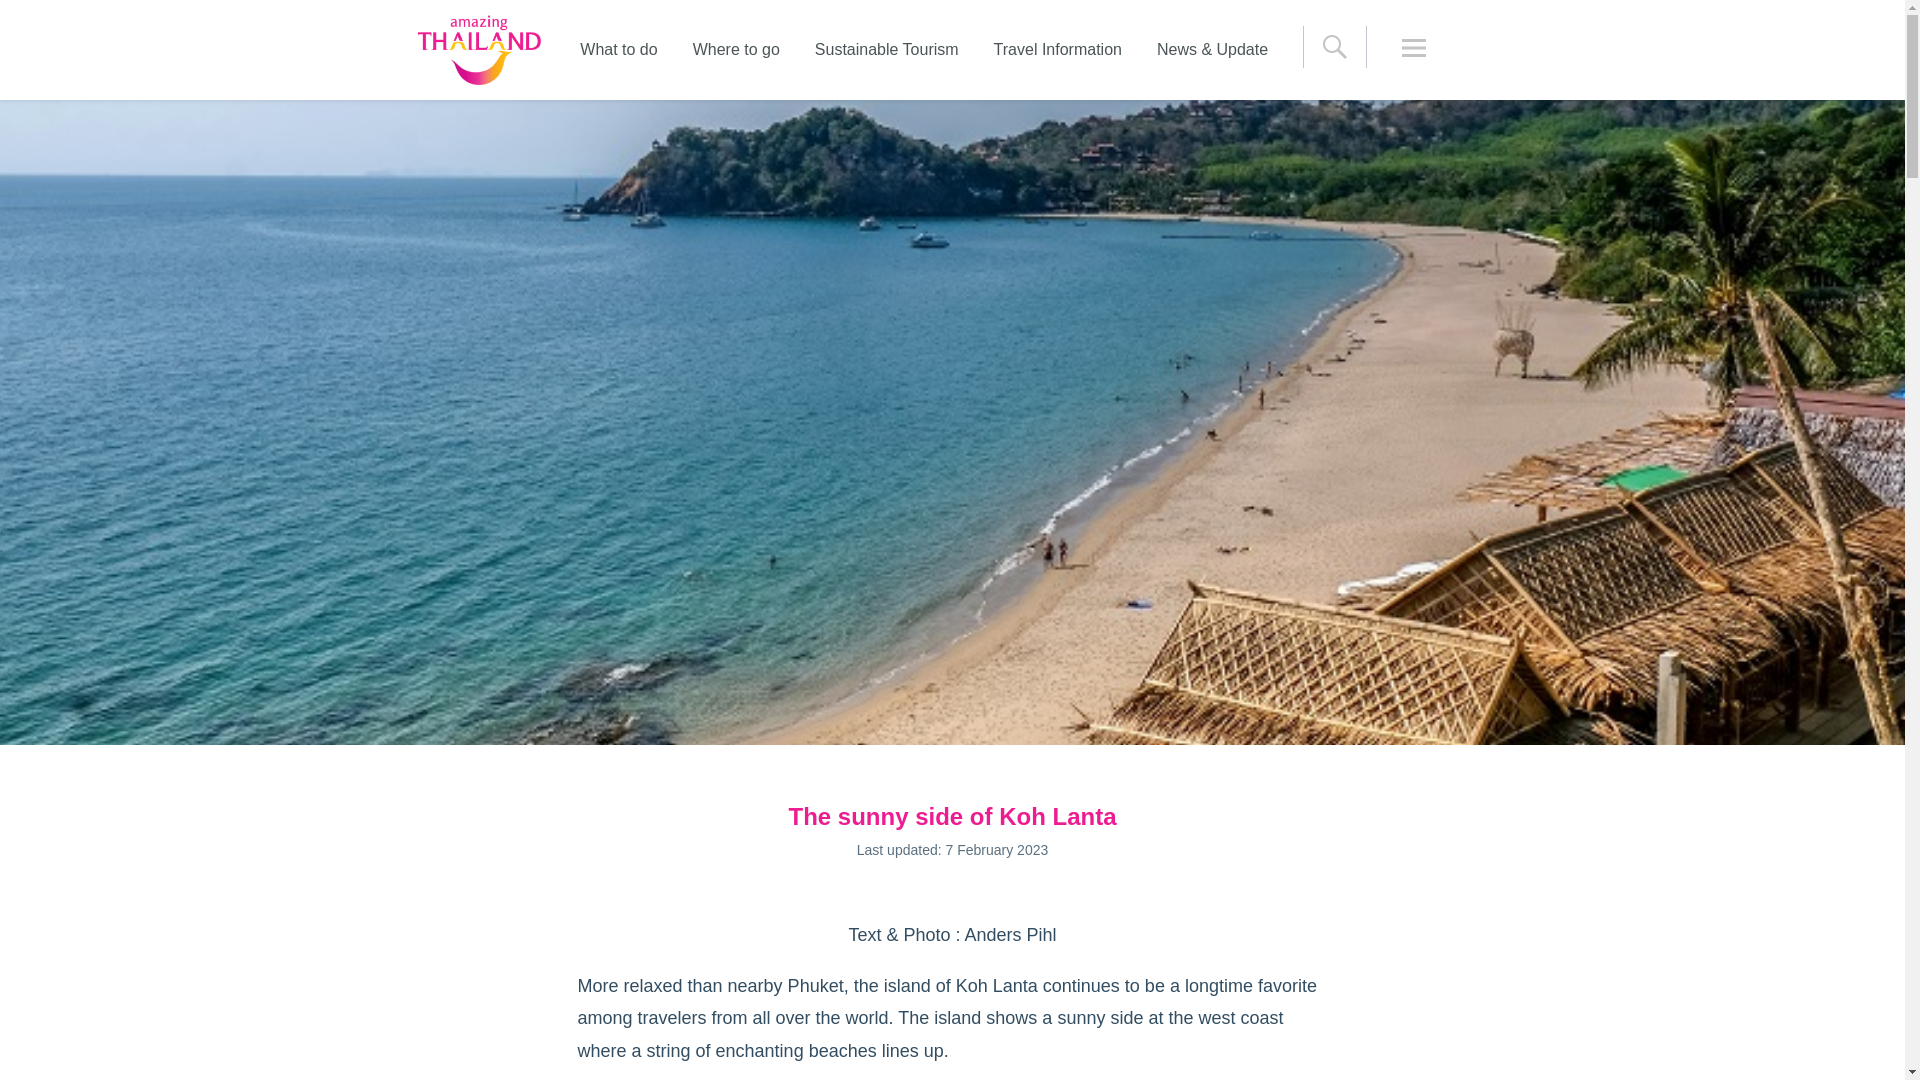 Image resolution: width=1920 pixels, height=1080 pixels. What do you see at coordinates (736, 50) in the screenshot?
I see `Where to go` at bounding box center [736, 50].